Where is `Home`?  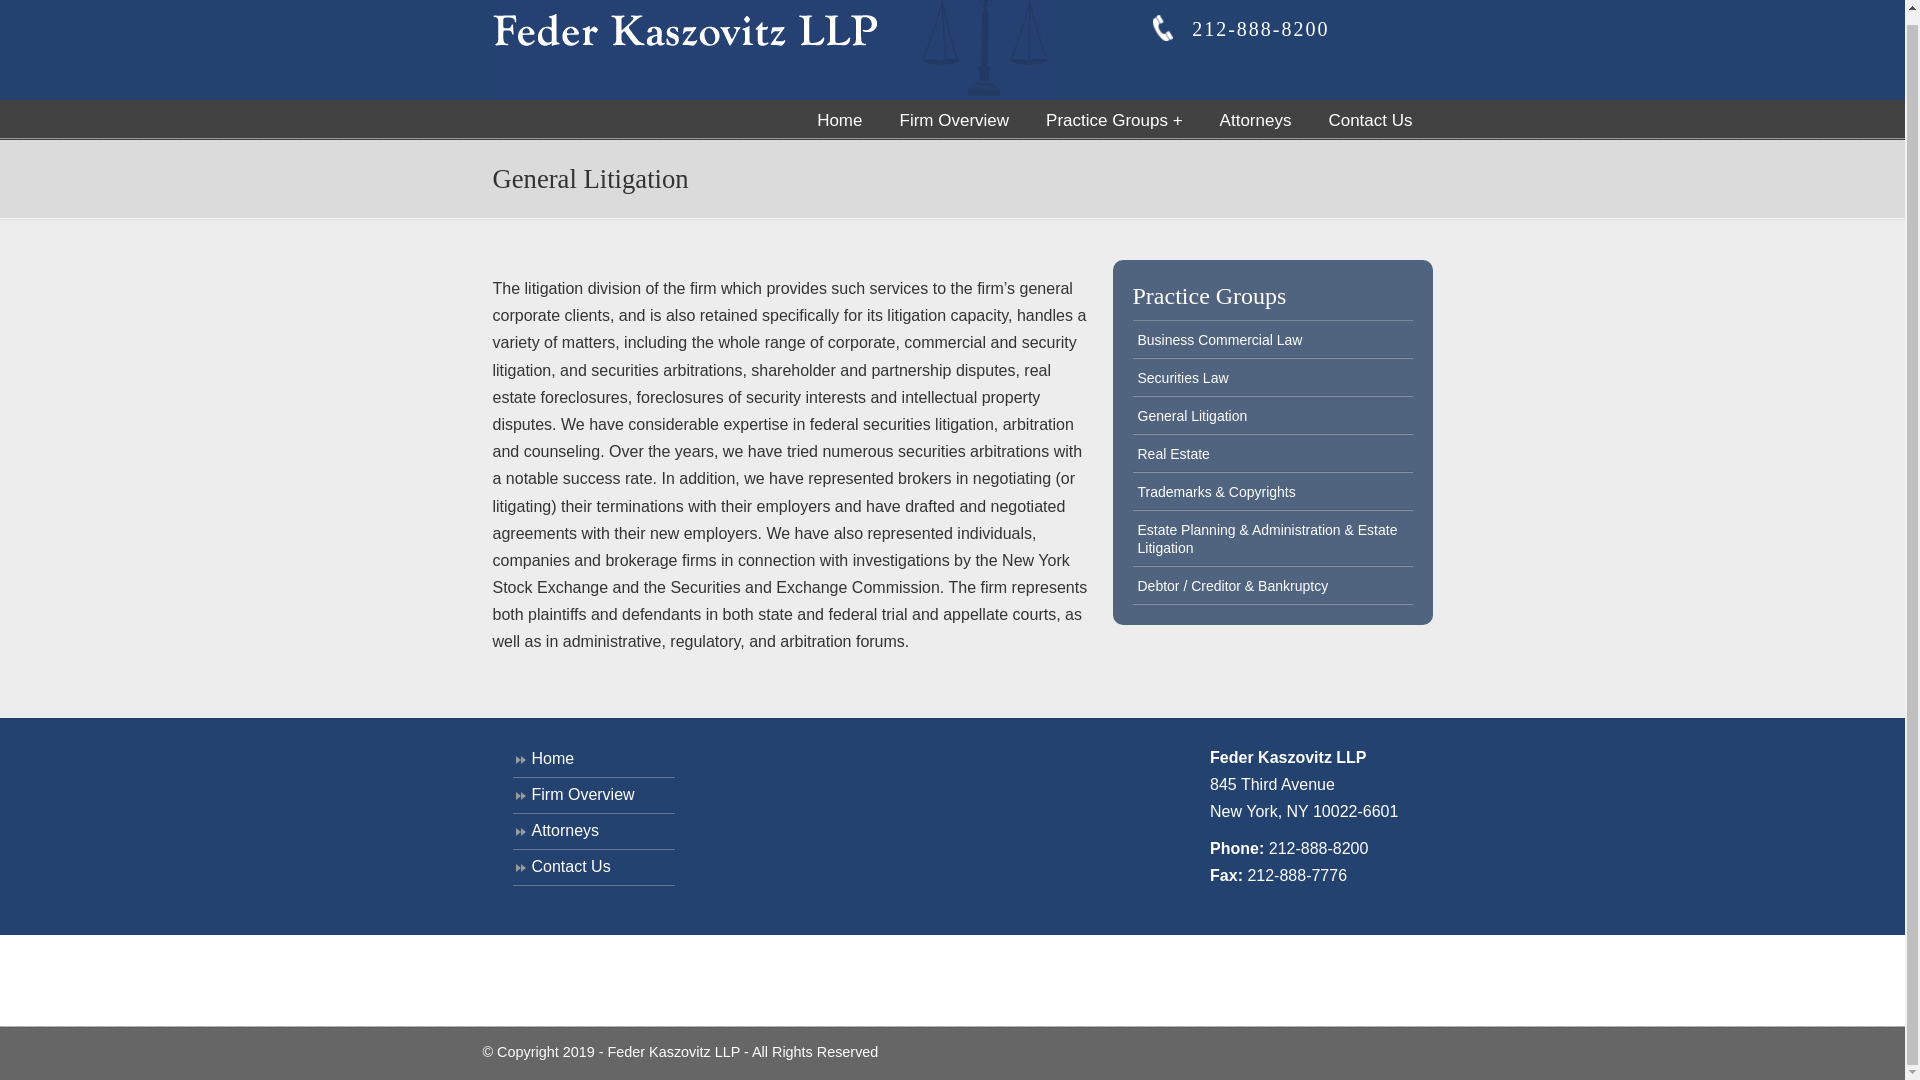
Home is located at coordinates (592, 759).